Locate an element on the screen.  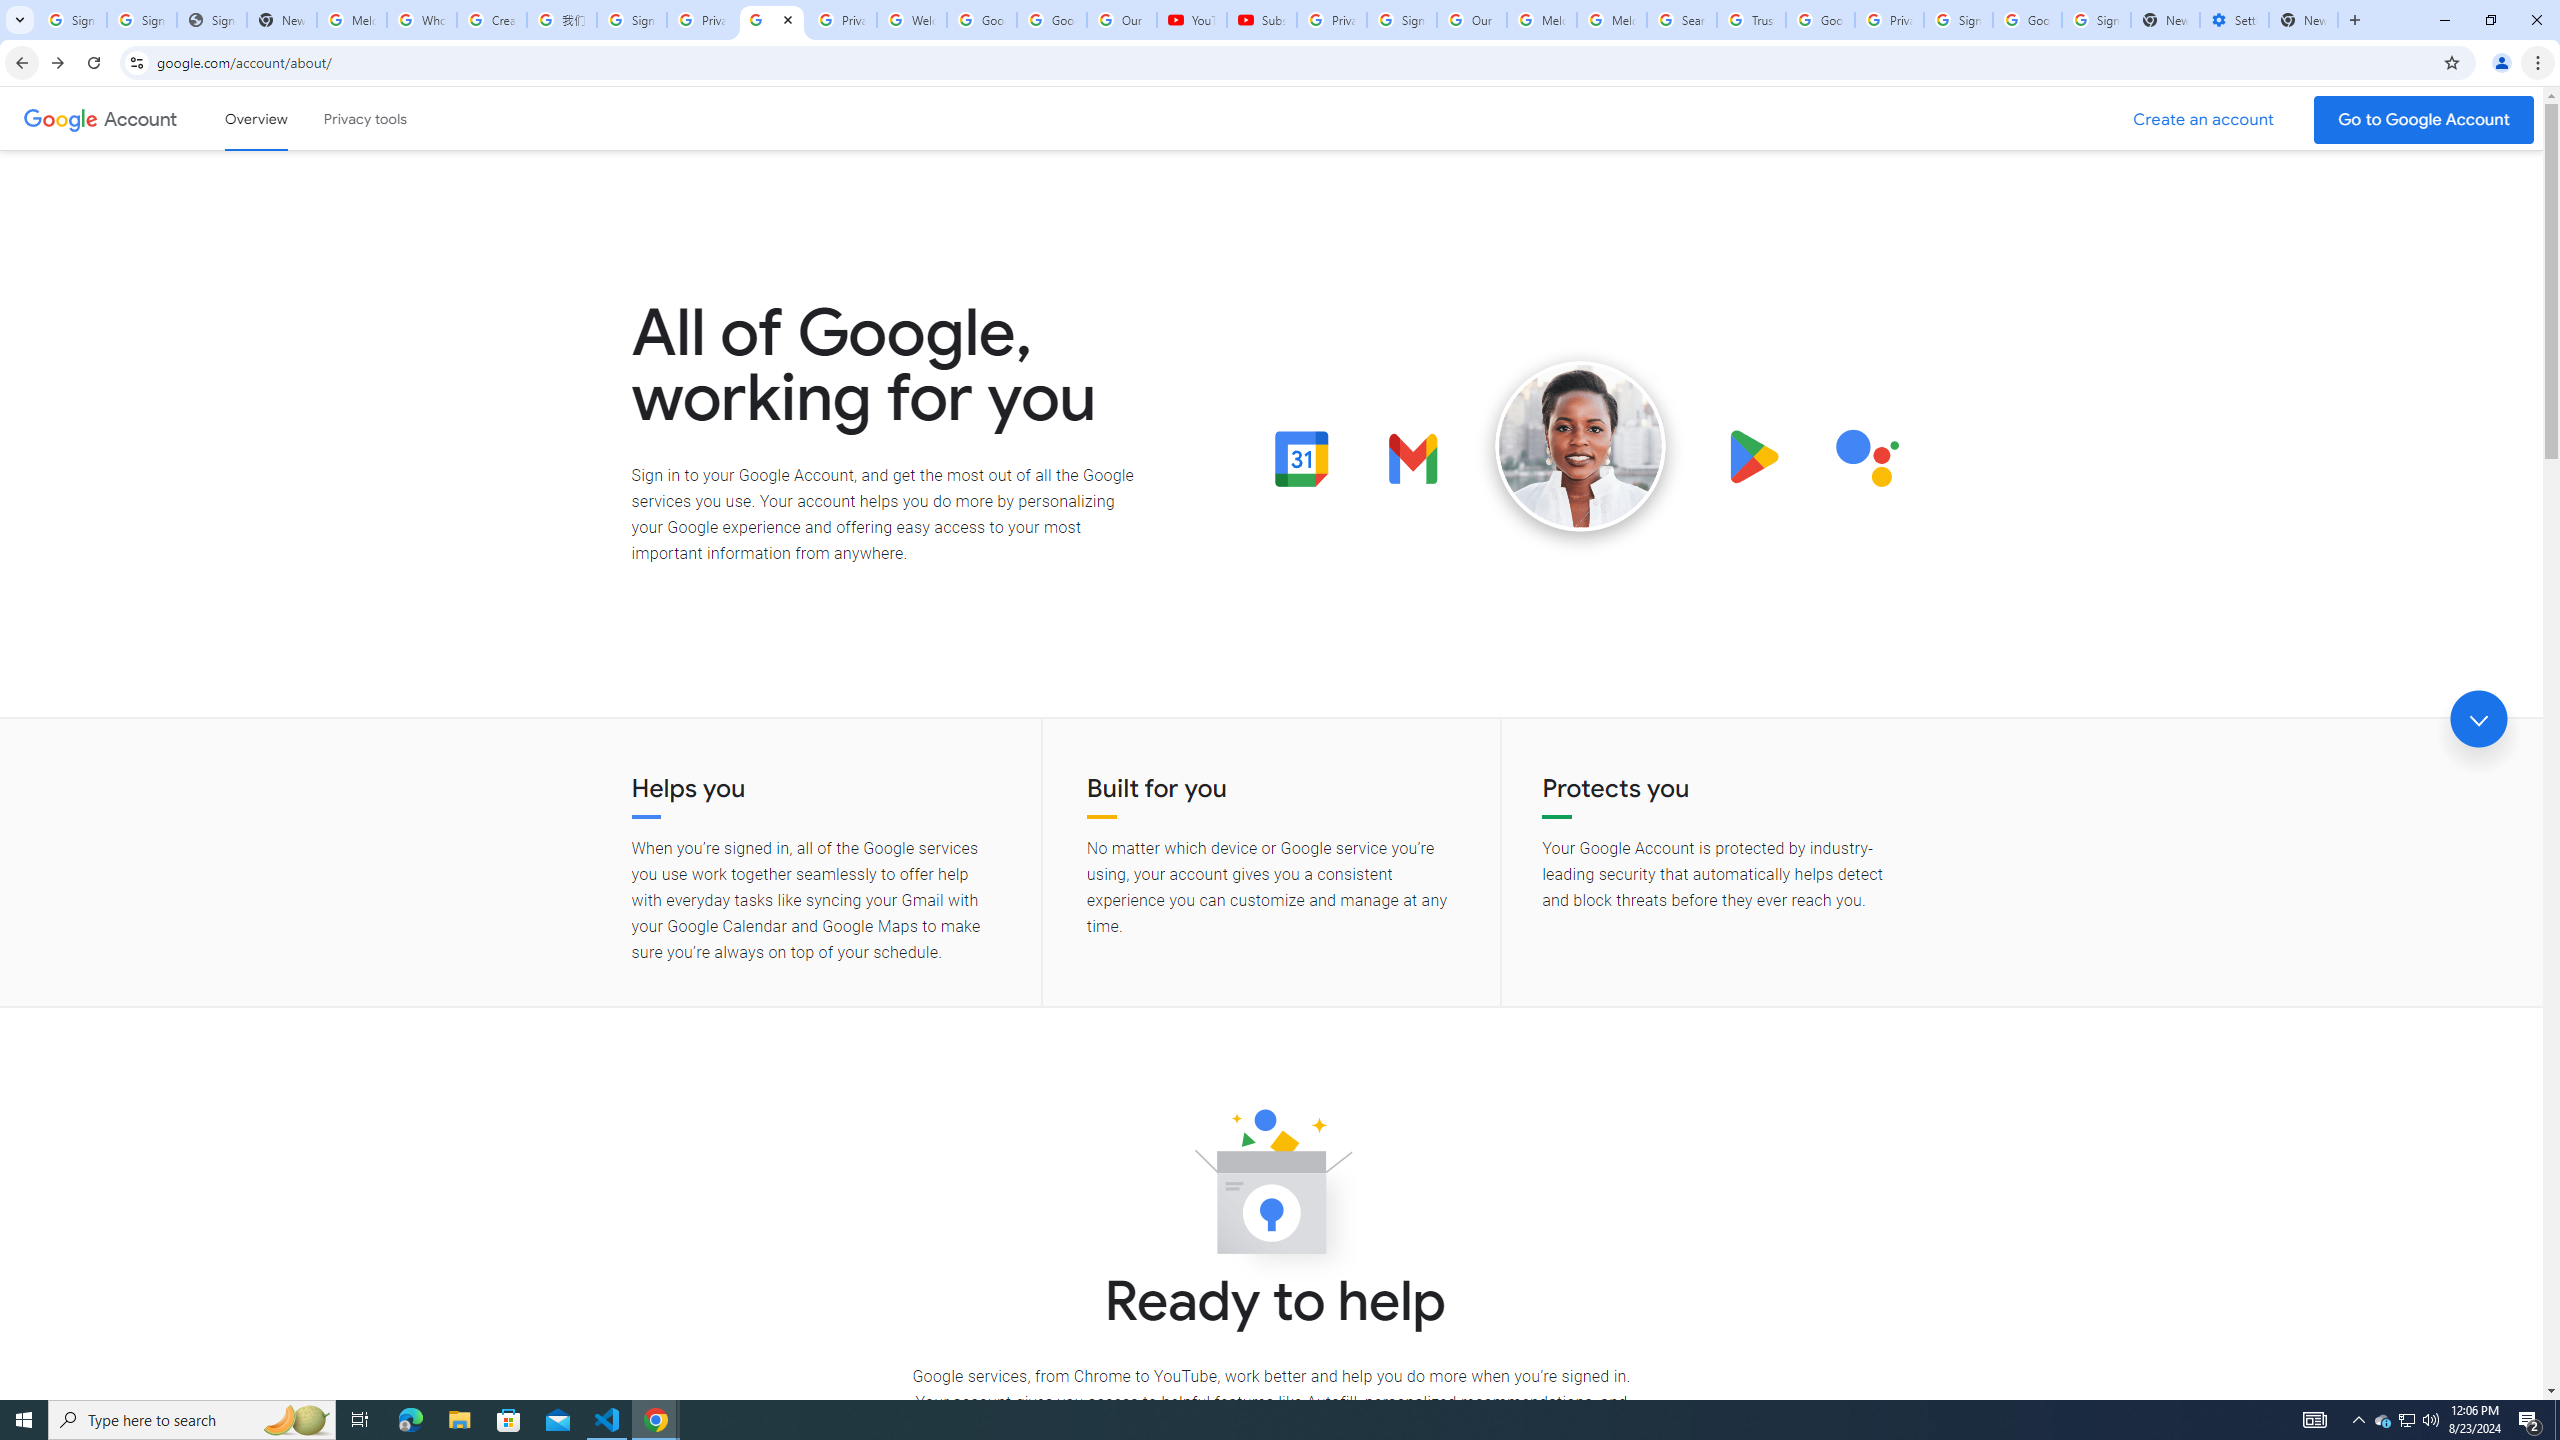
YouTube is located at coordinates (1191, 20).